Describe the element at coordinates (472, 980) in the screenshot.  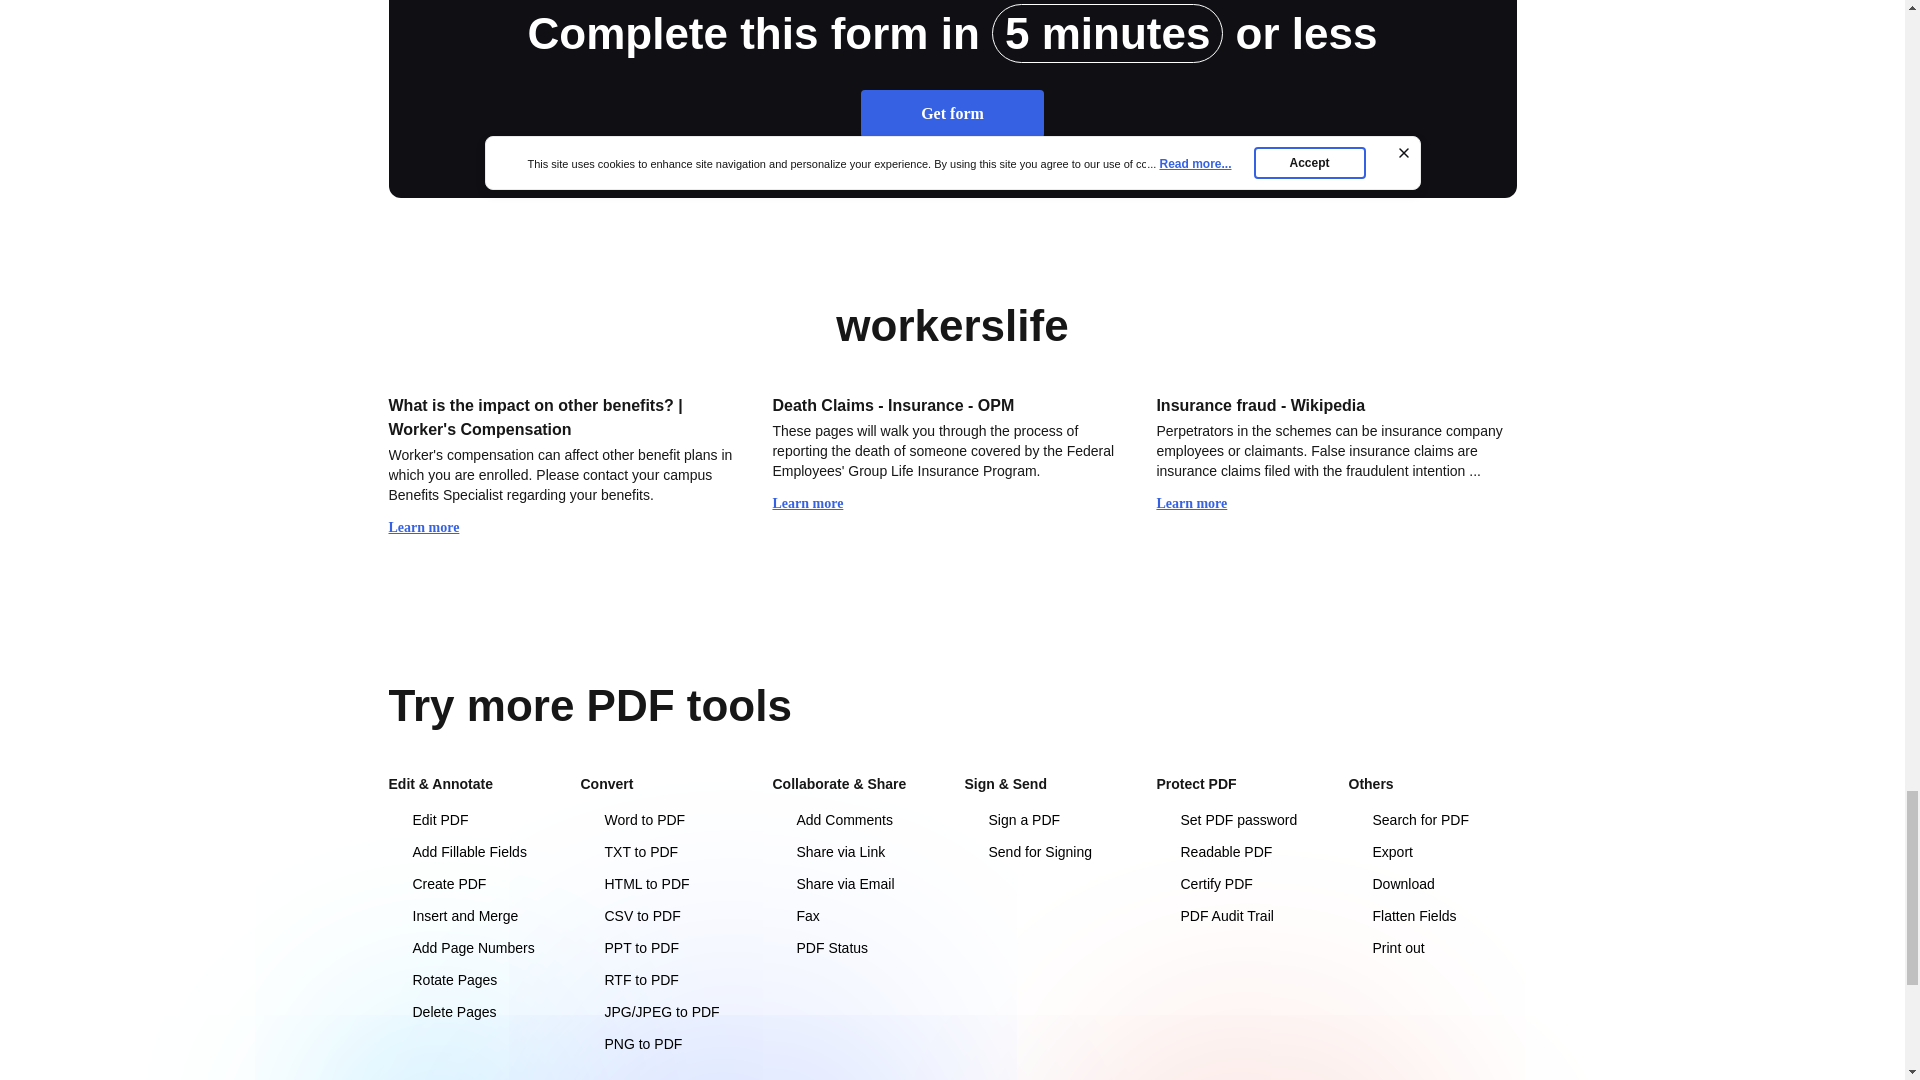
I see `Rotate Pages` at that location.